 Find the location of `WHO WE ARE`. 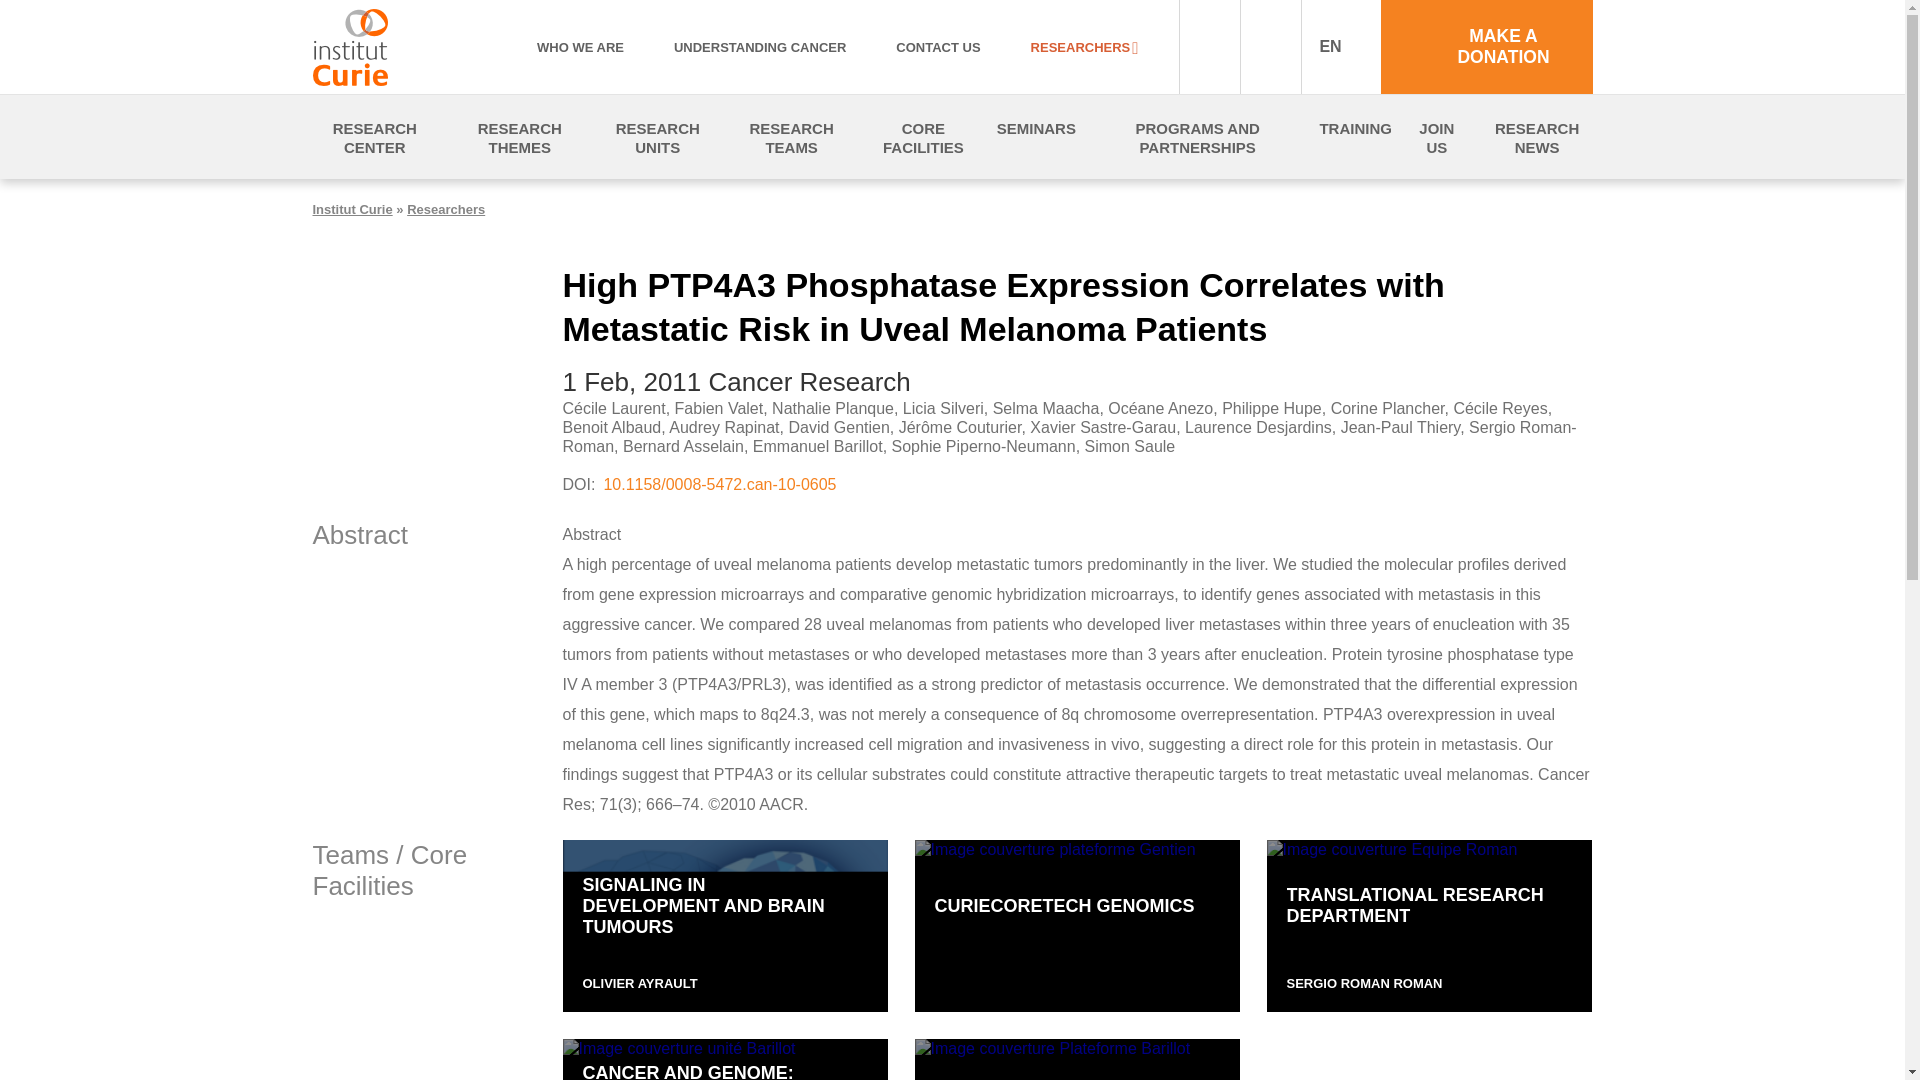

WHO WE ARE is located at coordinates (580, 47).